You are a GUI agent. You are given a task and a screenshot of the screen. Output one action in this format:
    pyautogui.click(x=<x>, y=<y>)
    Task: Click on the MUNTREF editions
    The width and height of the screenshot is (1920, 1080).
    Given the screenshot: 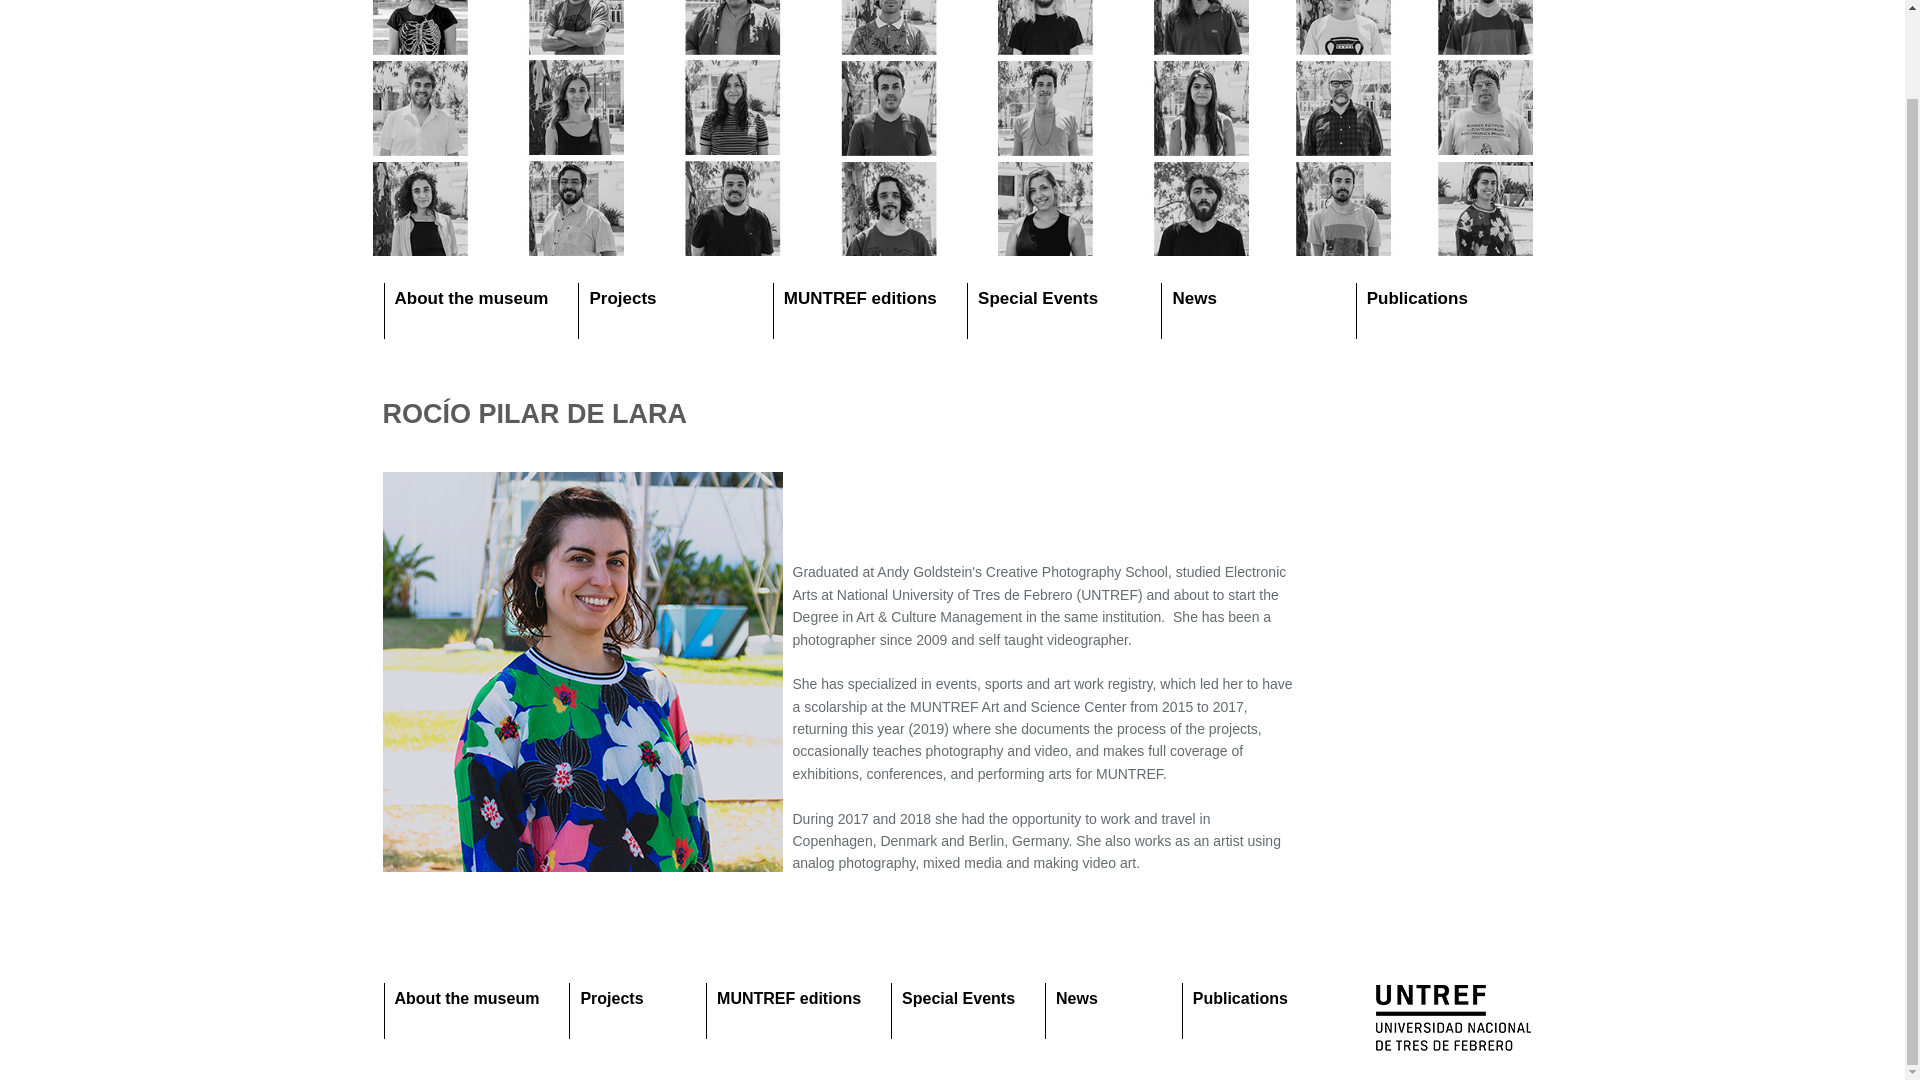 What is the action you would take?
    pyautogui.click(x=860, y=298)
    